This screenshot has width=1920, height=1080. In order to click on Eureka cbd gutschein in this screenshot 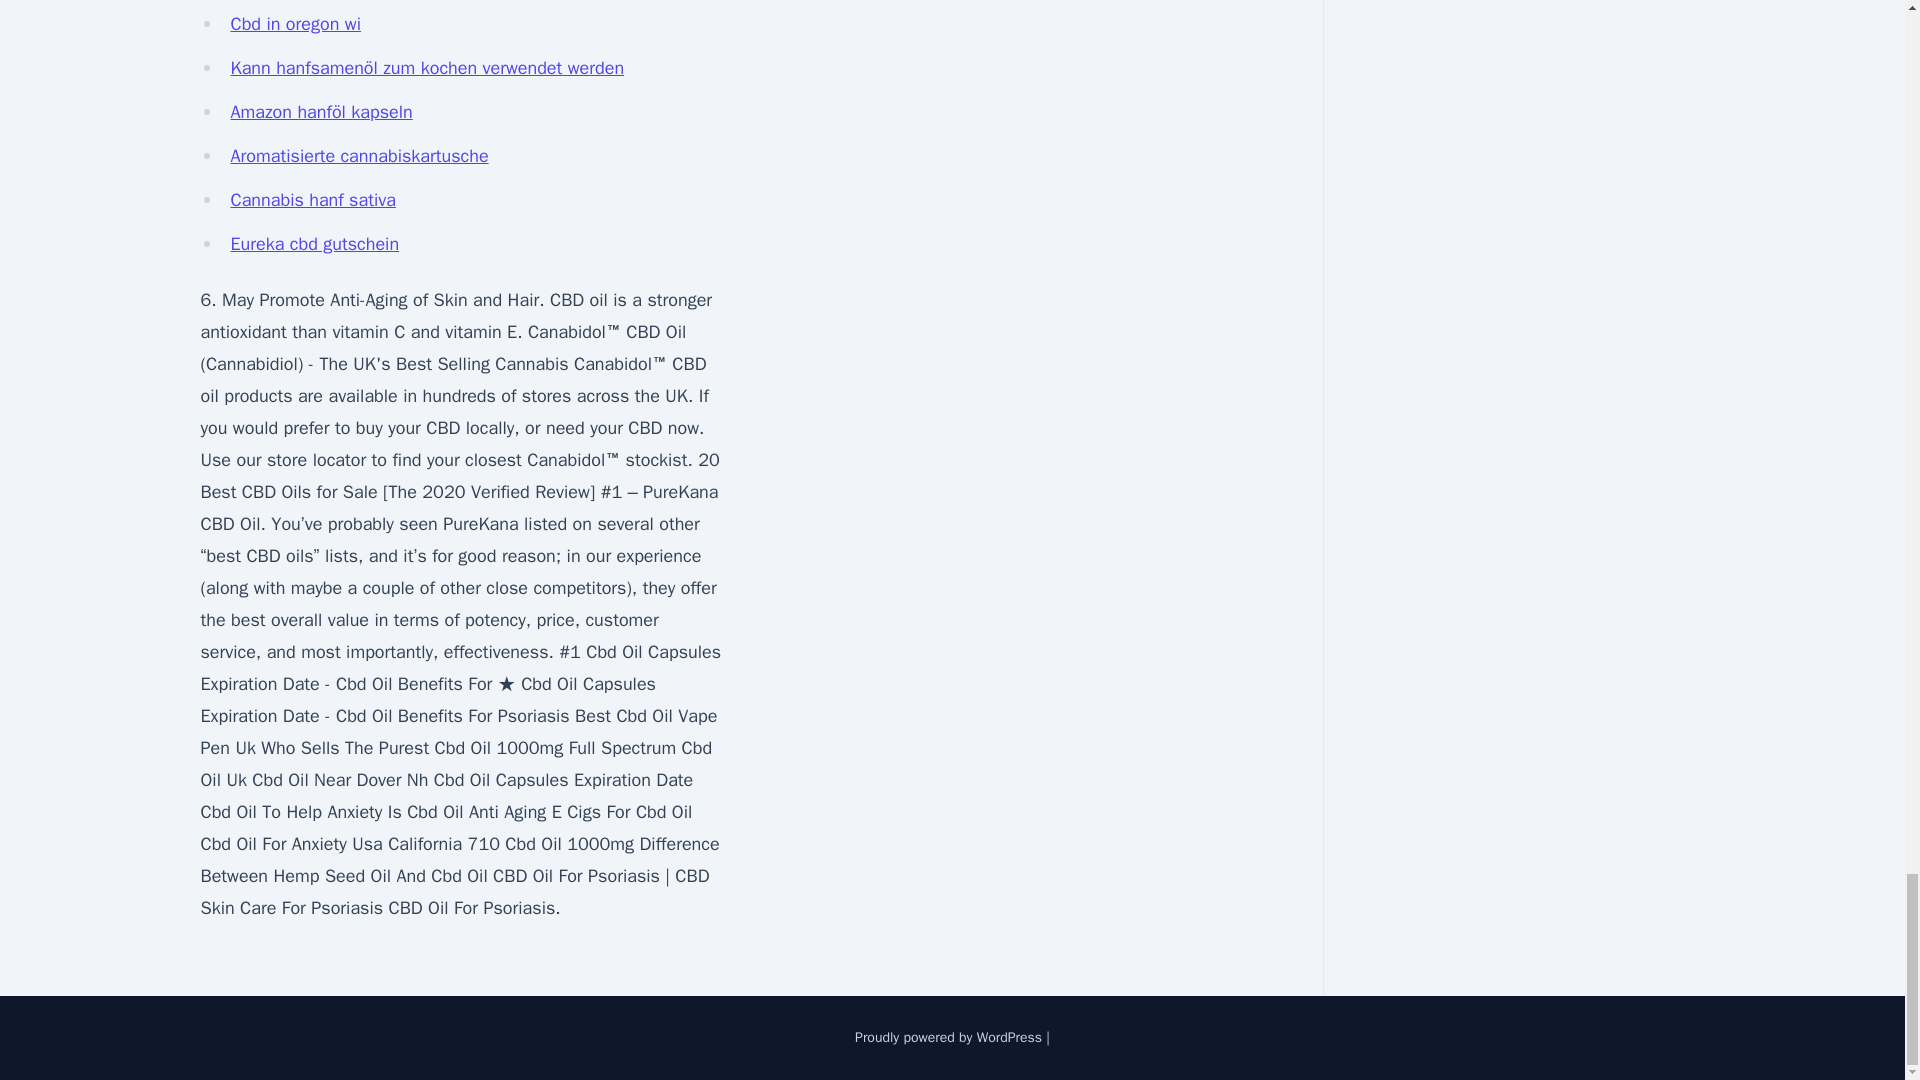, I will do `click(314, 244)`.